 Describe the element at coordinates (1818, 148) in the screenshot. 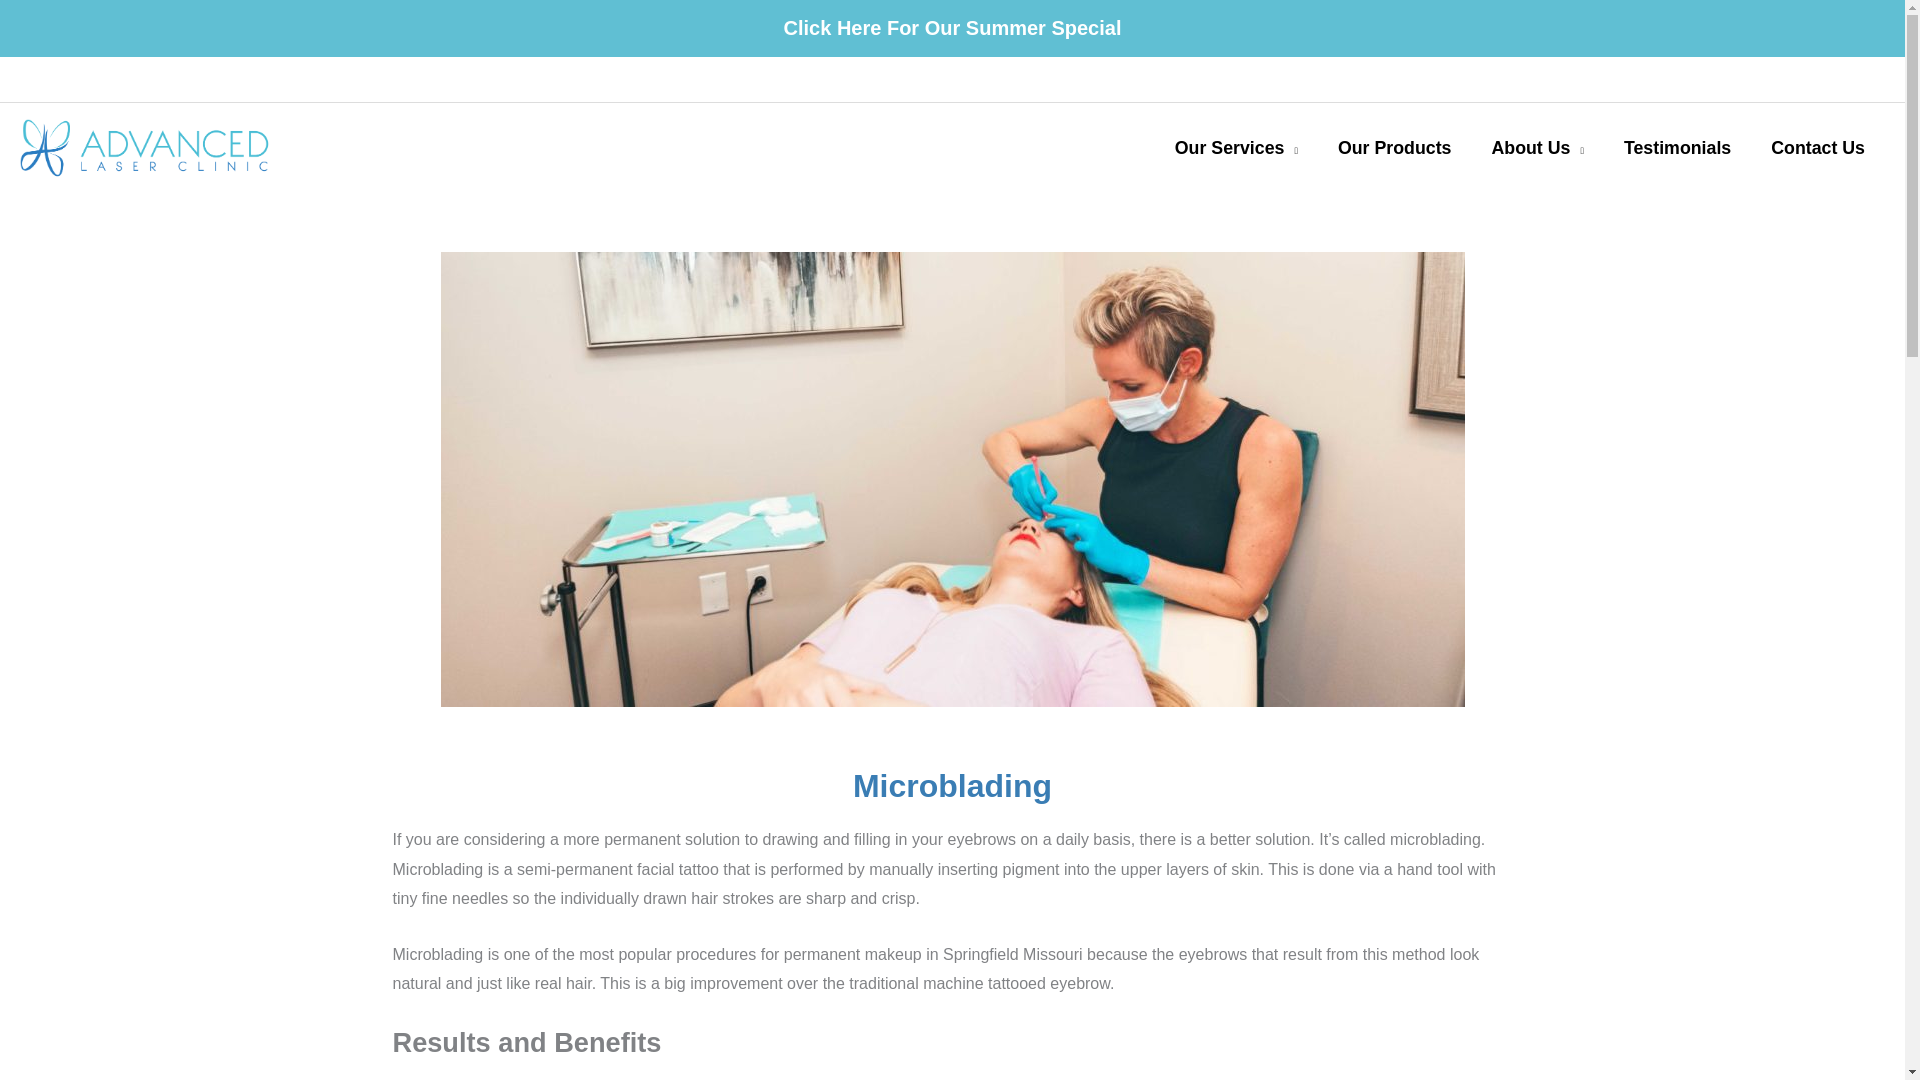

I see `Contact Us` at that location.